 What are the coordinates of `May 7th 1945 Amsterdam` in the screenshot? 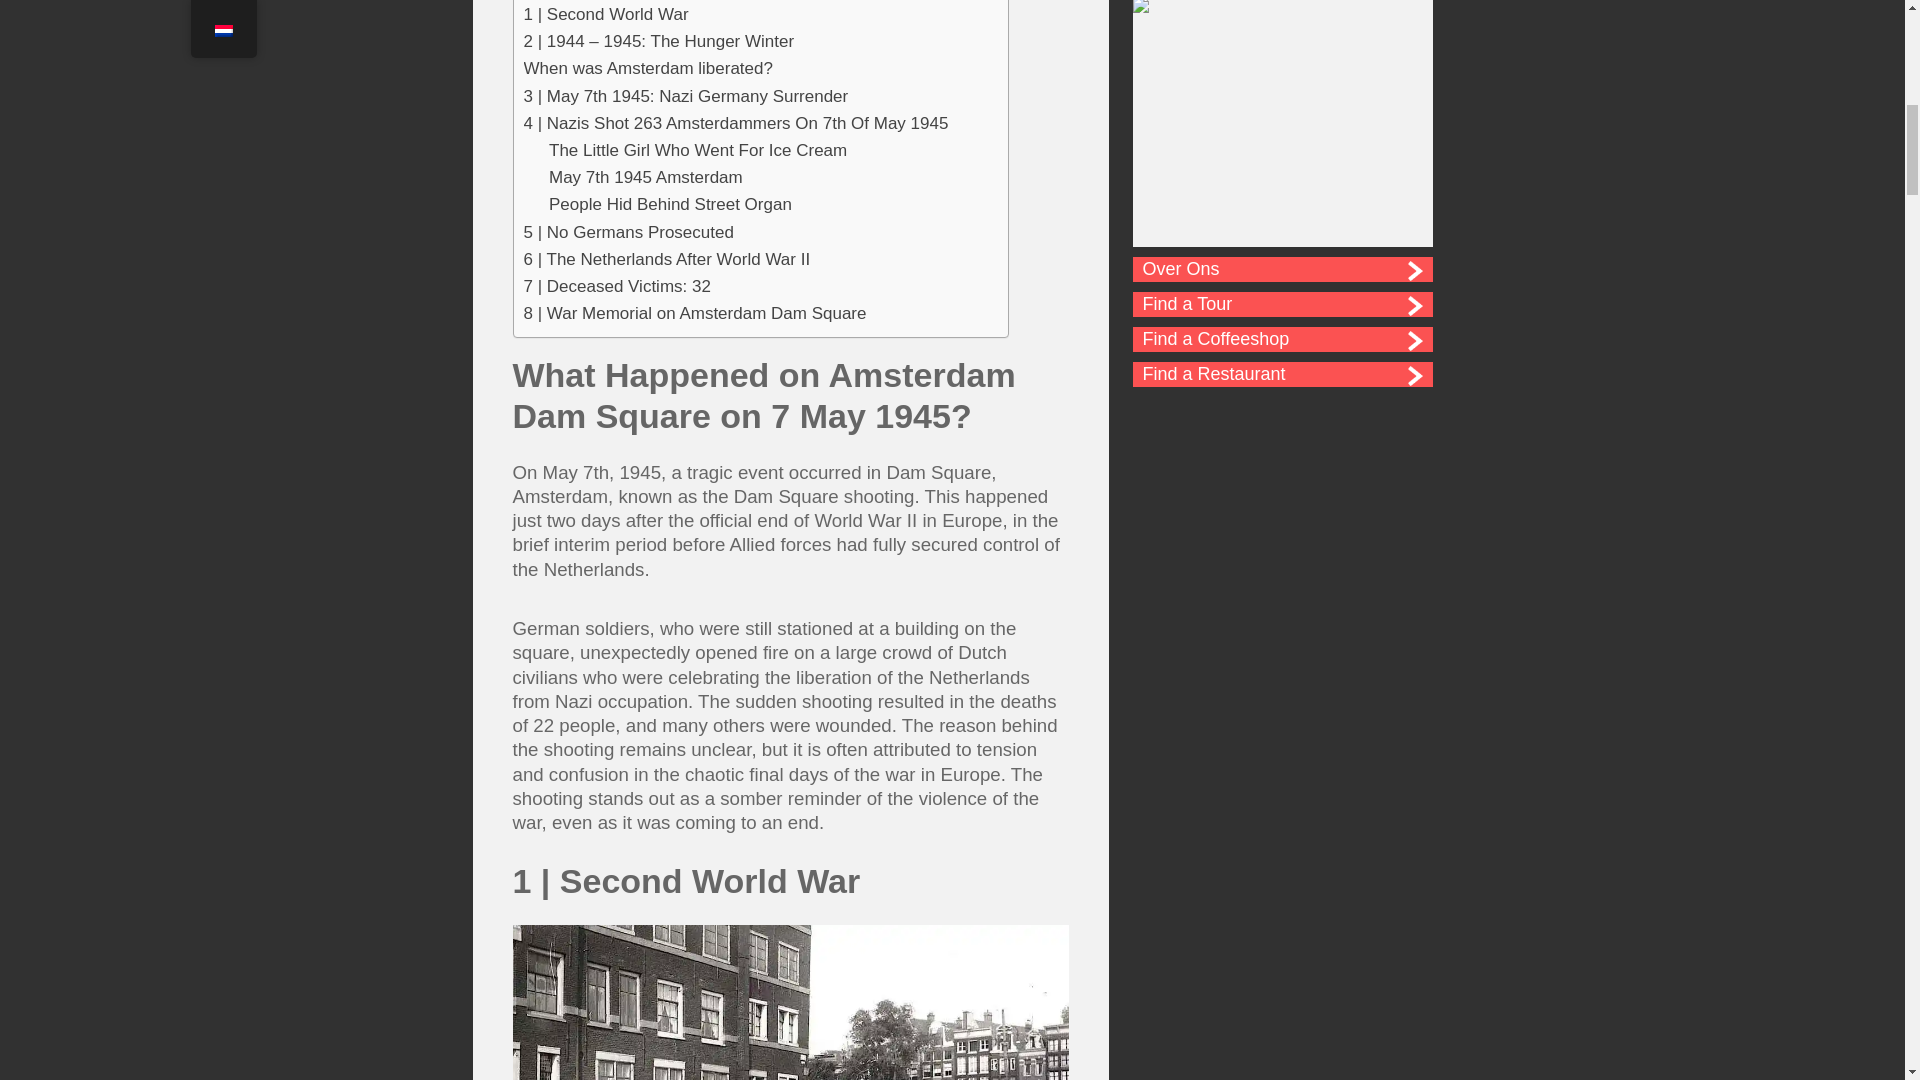 It's located at (646, 178).